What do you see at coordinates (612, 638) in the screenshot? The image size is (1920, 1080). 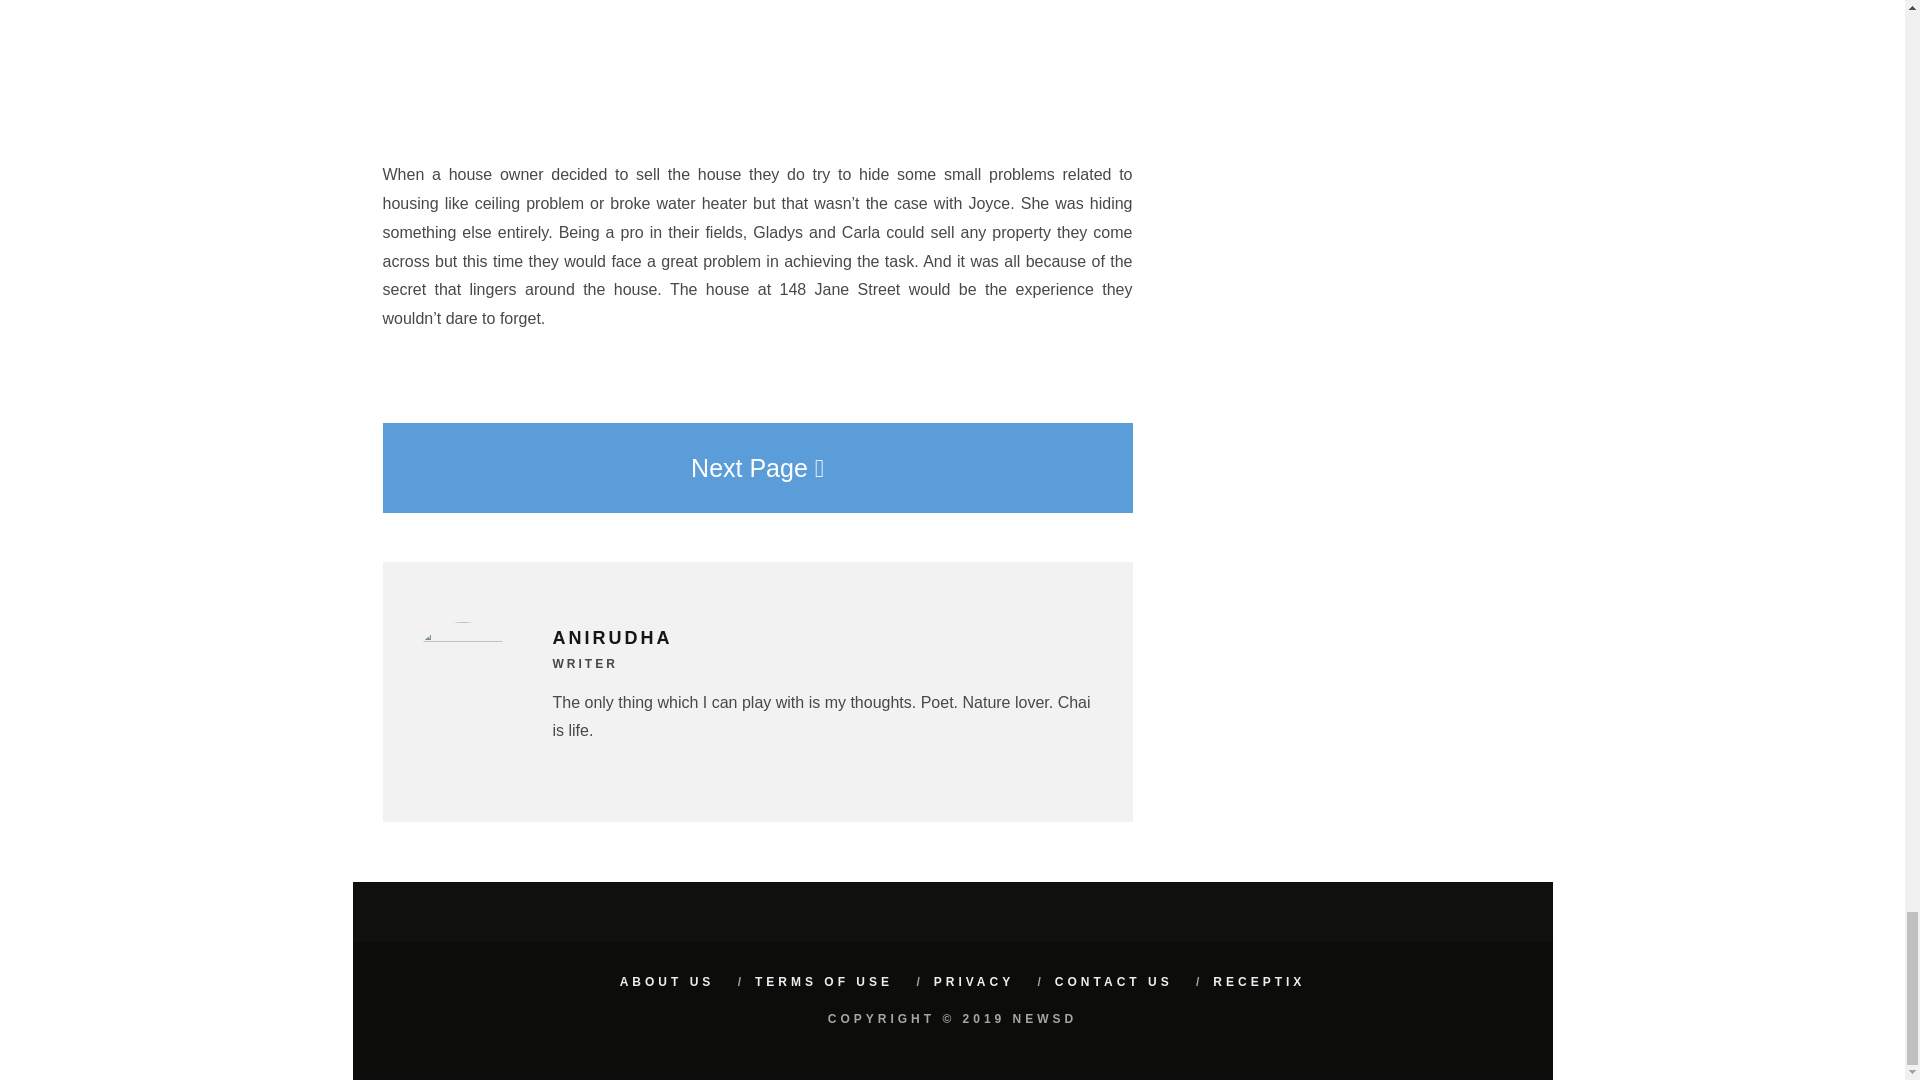 I see `ANIRUDHA` at bounding box center [612, 638].